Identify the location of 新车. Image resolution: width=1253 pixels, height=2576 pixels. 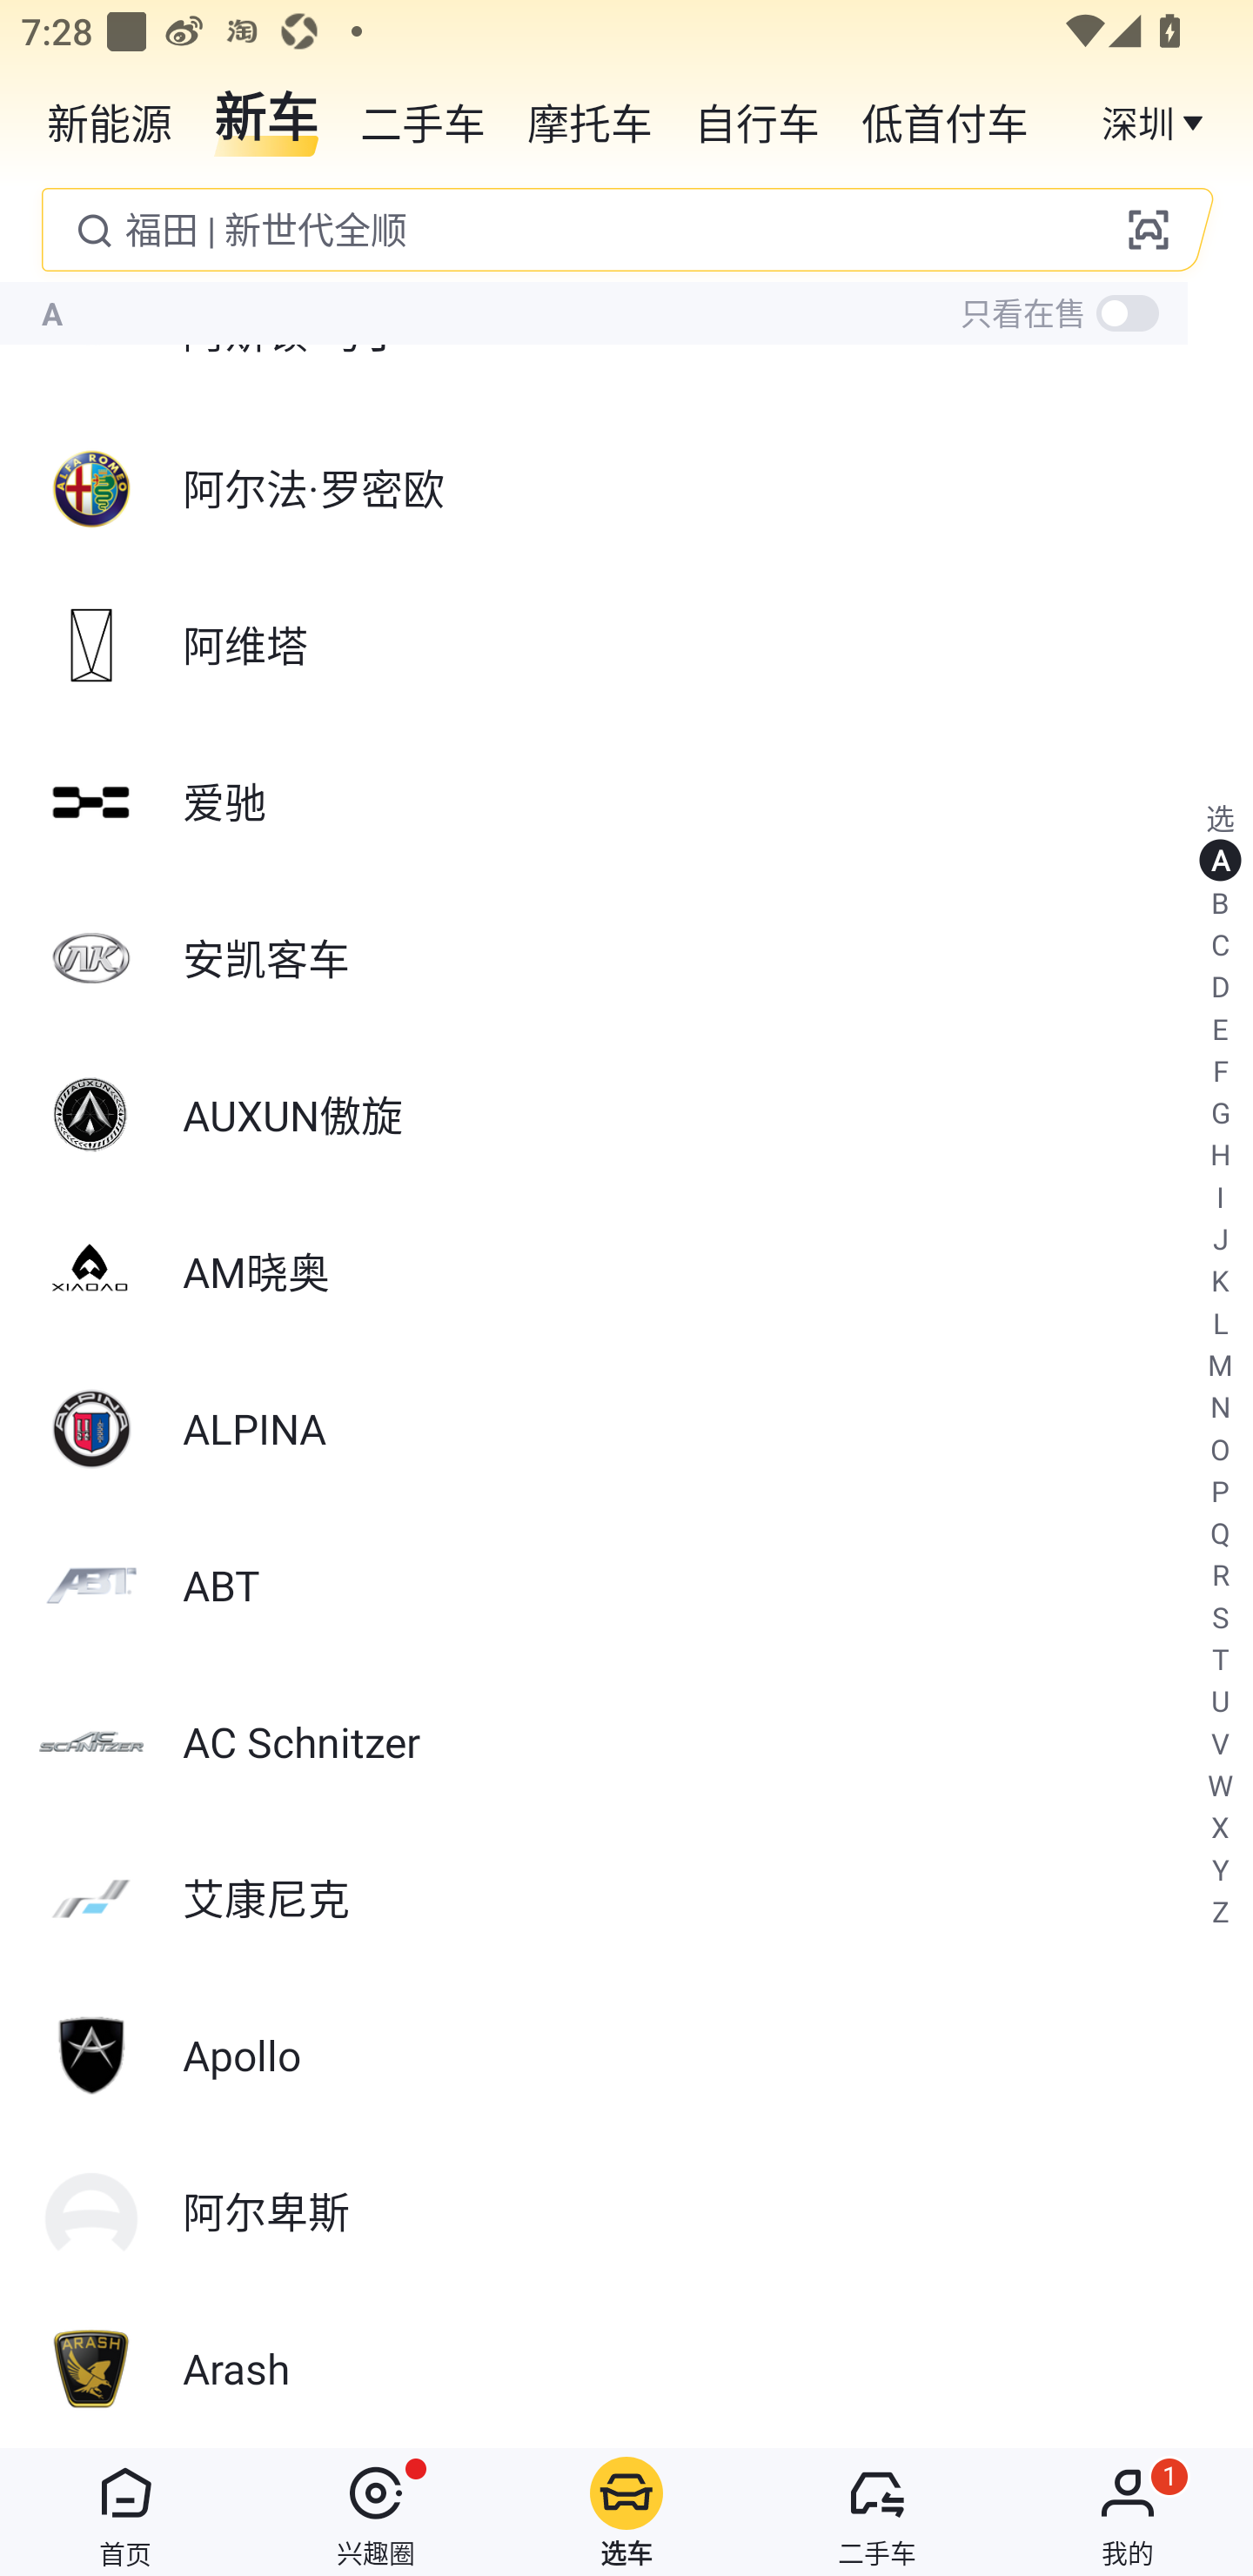
(266, 120).